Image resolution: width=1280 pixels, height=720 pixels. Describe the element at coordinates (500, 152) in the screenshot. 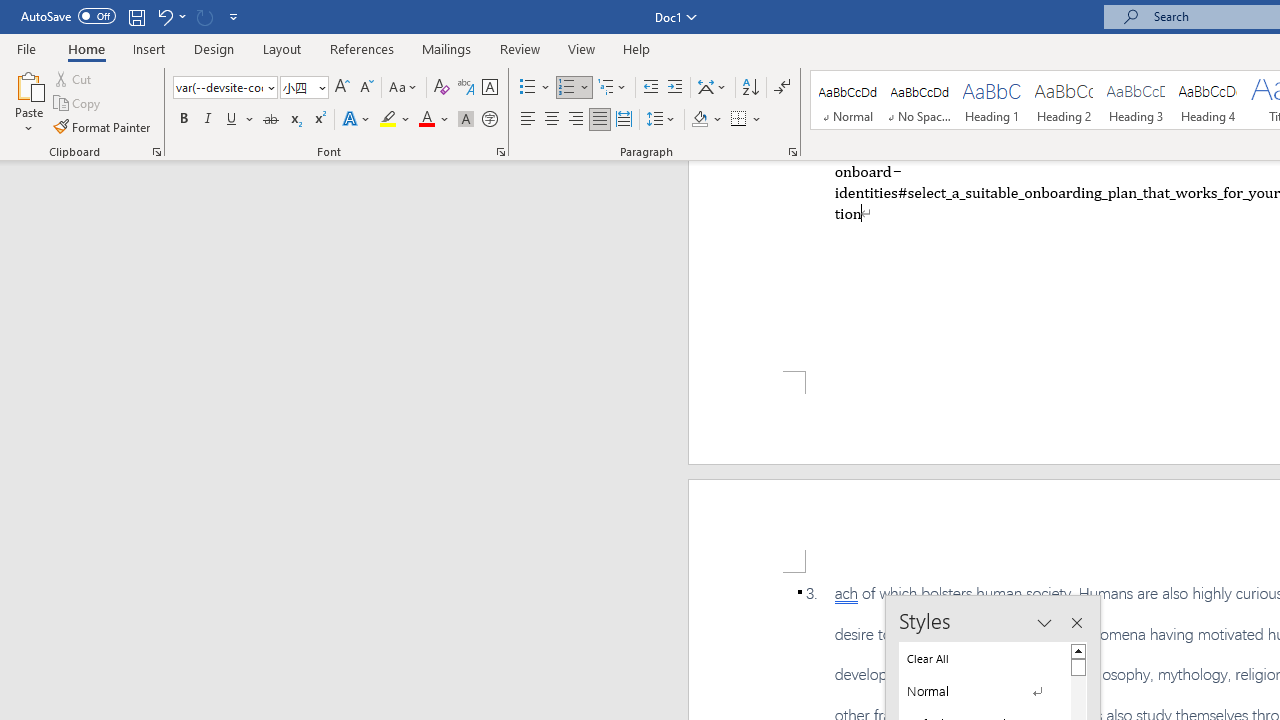

I see `Font...` at that location.